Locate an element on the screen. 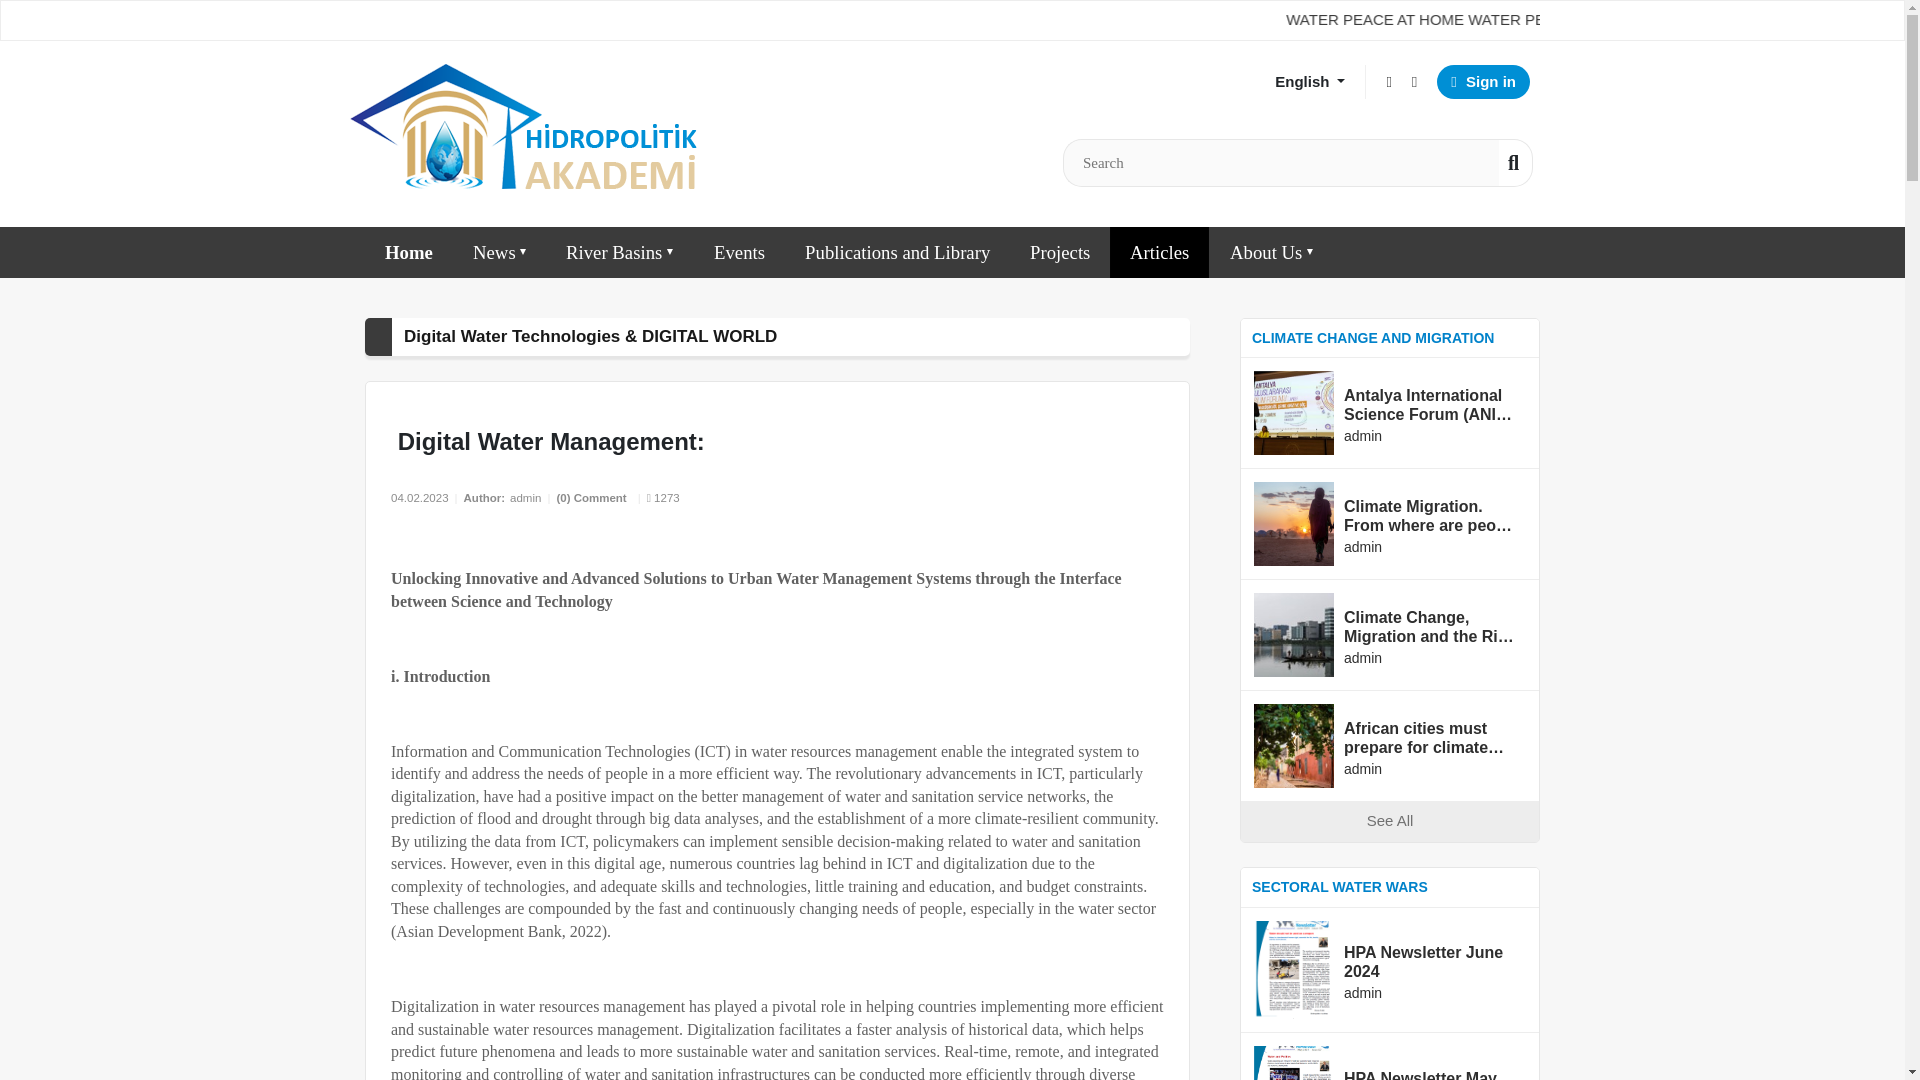  Home is located at coordinates (408, 250).